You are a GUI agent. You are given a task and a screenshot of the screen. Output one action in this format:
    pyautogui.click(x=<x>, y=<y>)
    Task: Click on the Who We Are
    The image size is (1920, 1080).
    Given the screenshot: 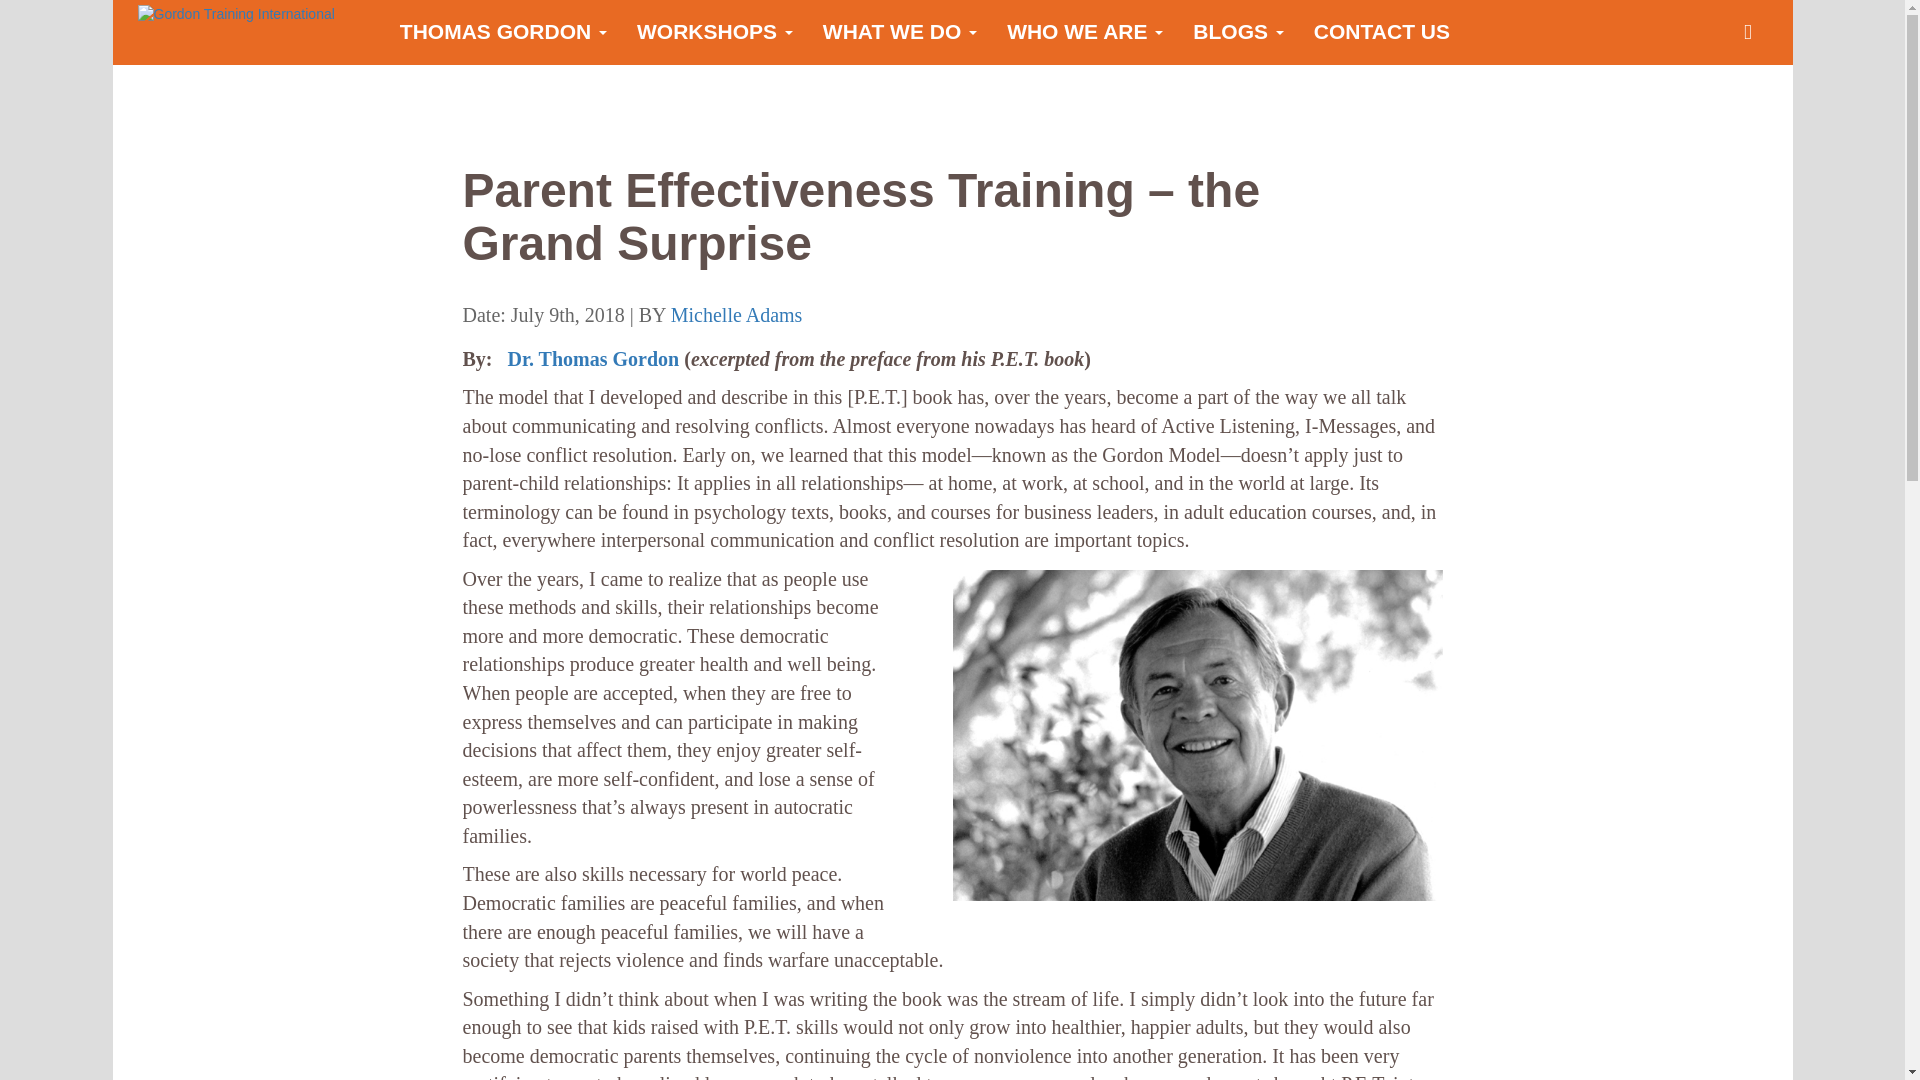 What is the action you would take?
    pyautogui.click(x=1085, y=32)
    